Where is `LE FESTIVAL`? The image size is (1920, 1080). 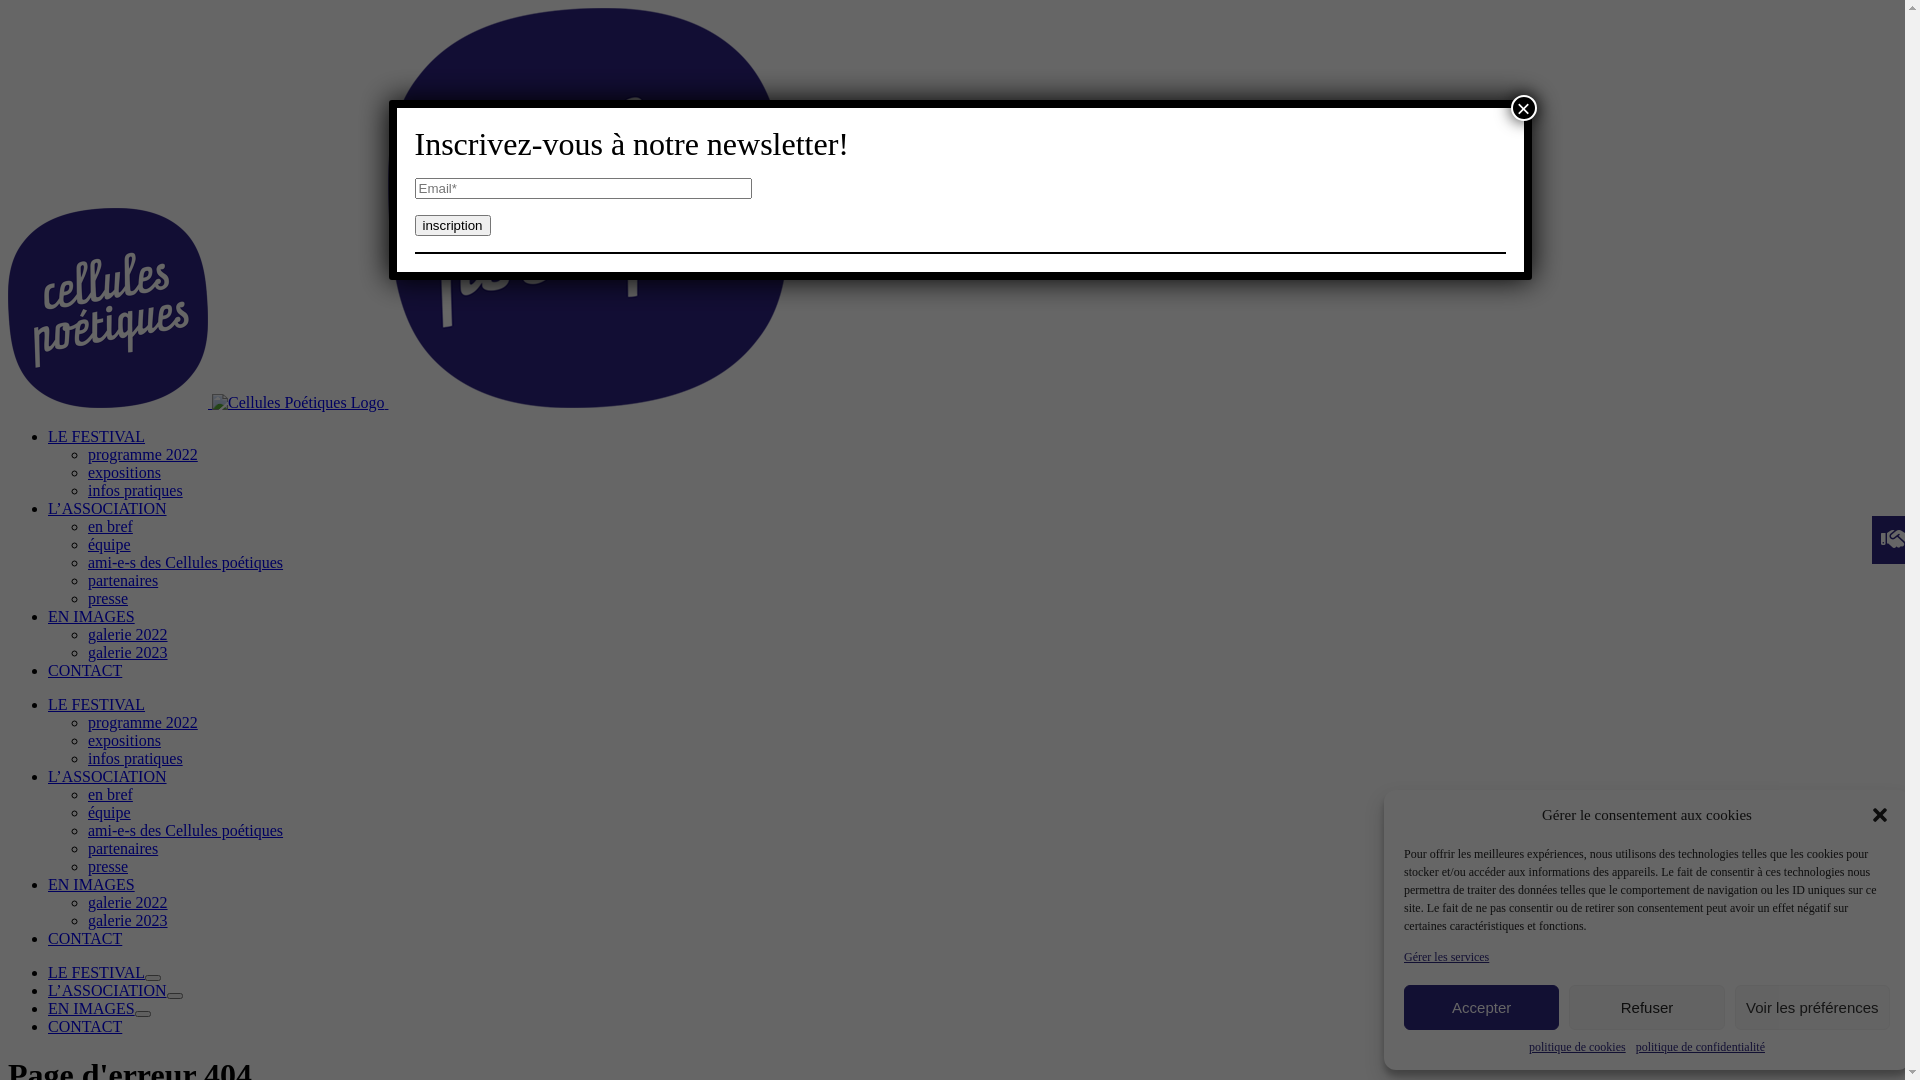
LE FESTIVAL is located at coordinates (96, 704).